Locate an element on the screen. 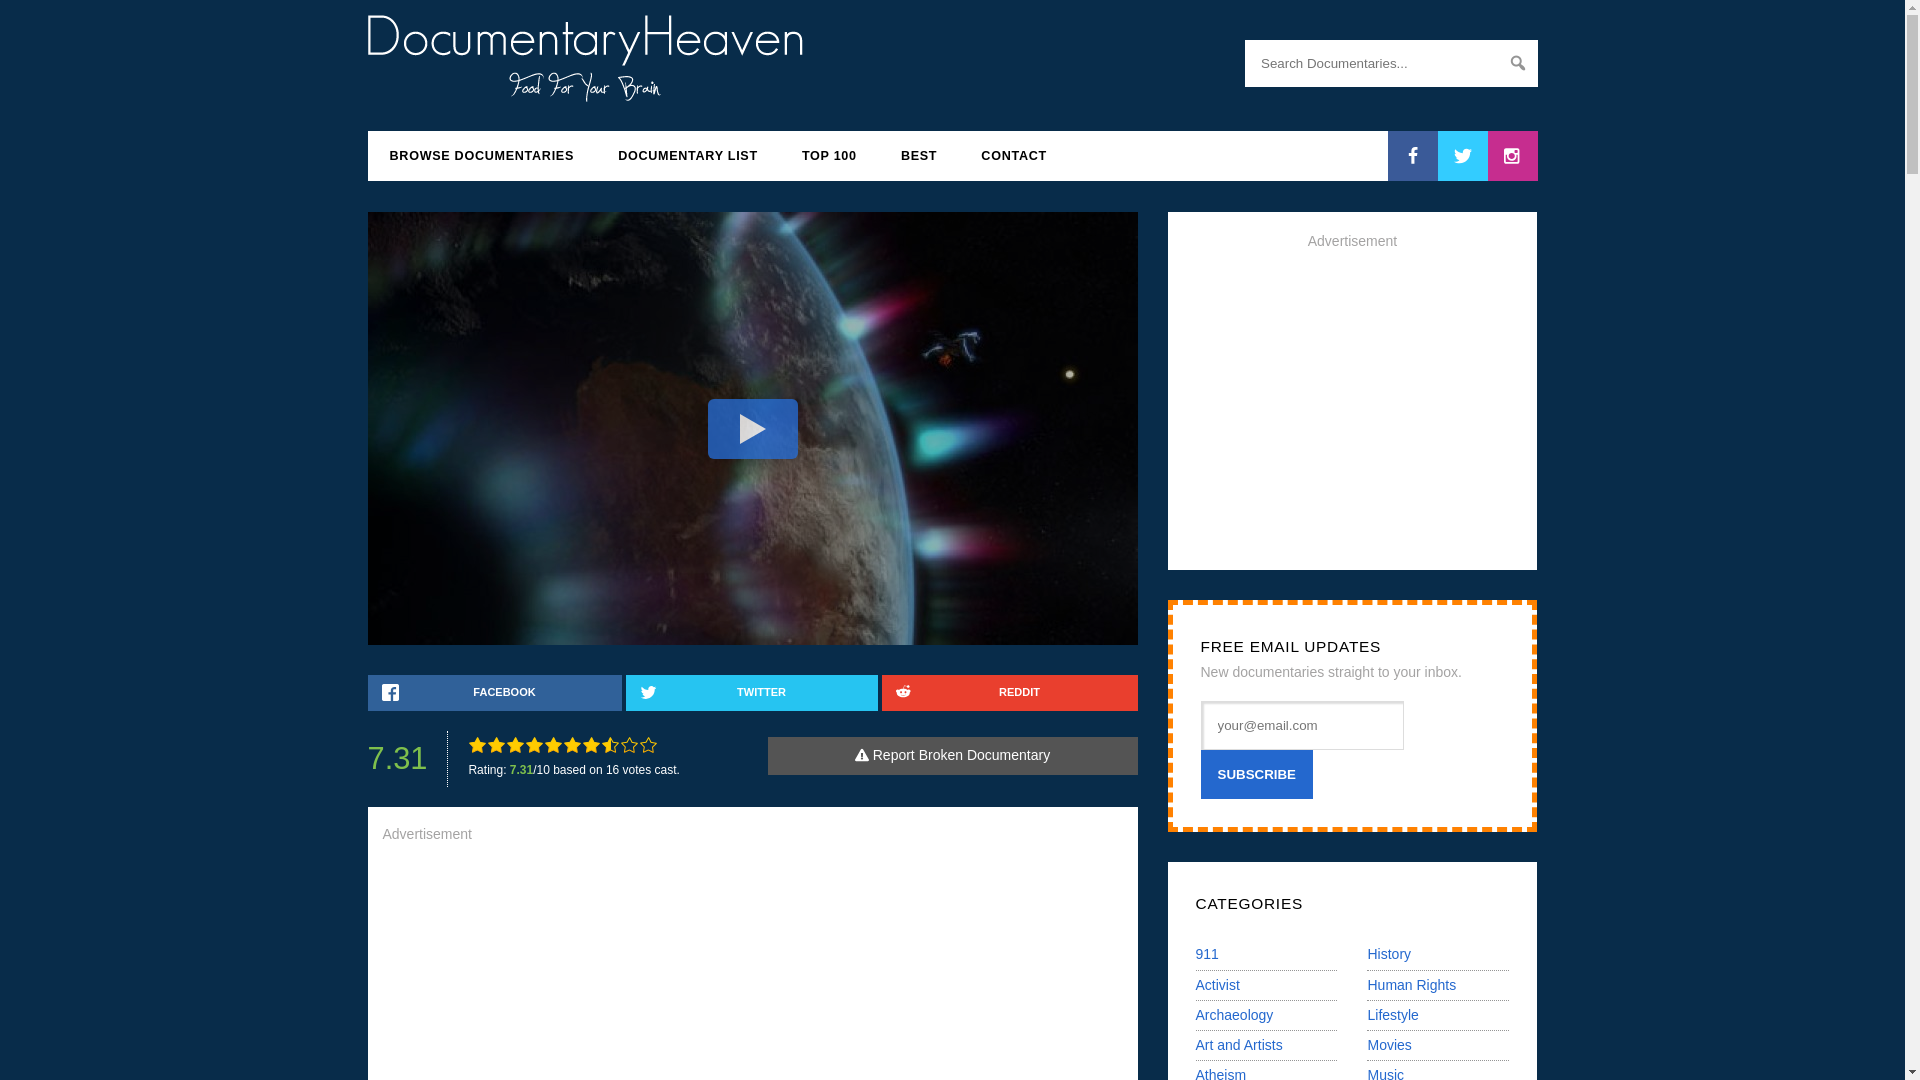 The height and width of the screenshot is (1080, 1920). 4 Stars is located at coordinates (534, 744).